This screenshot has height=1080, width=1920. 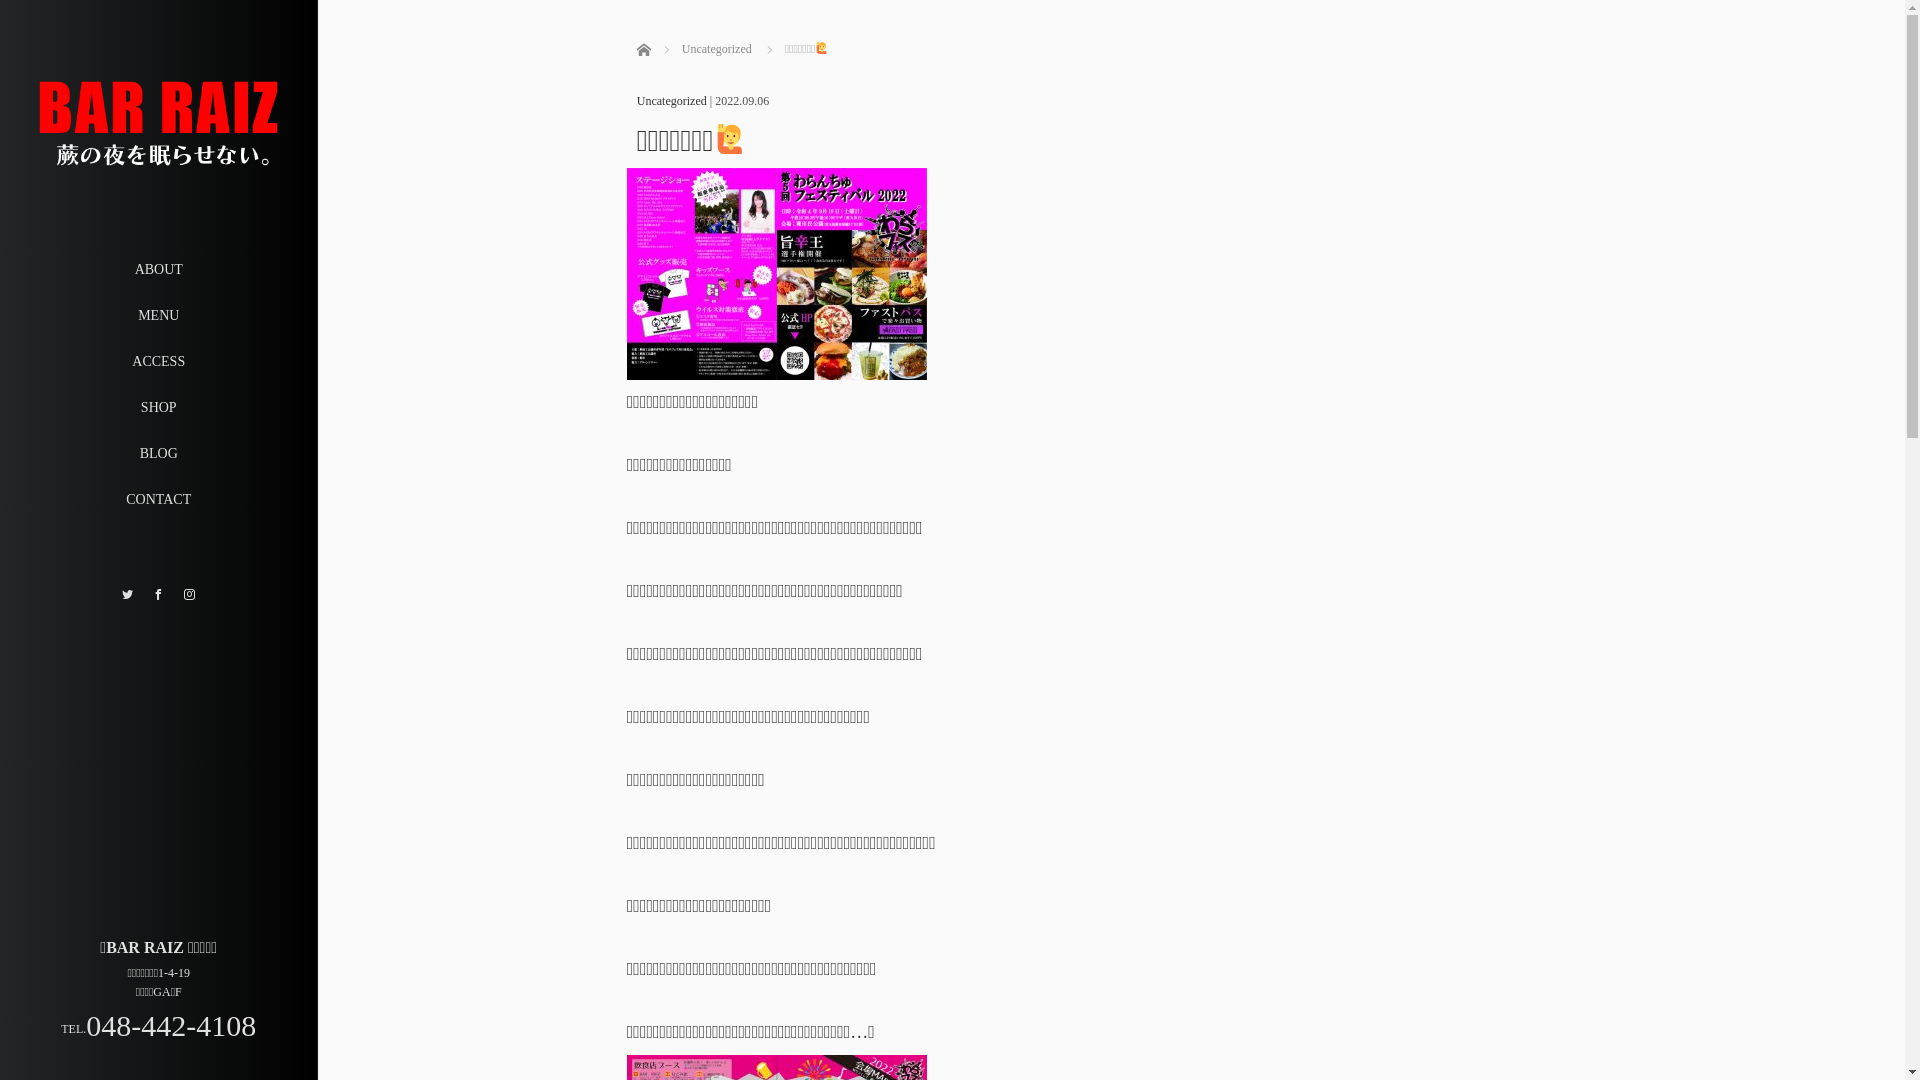 I want to click on Uncategorized, so click(x=672, y=101).